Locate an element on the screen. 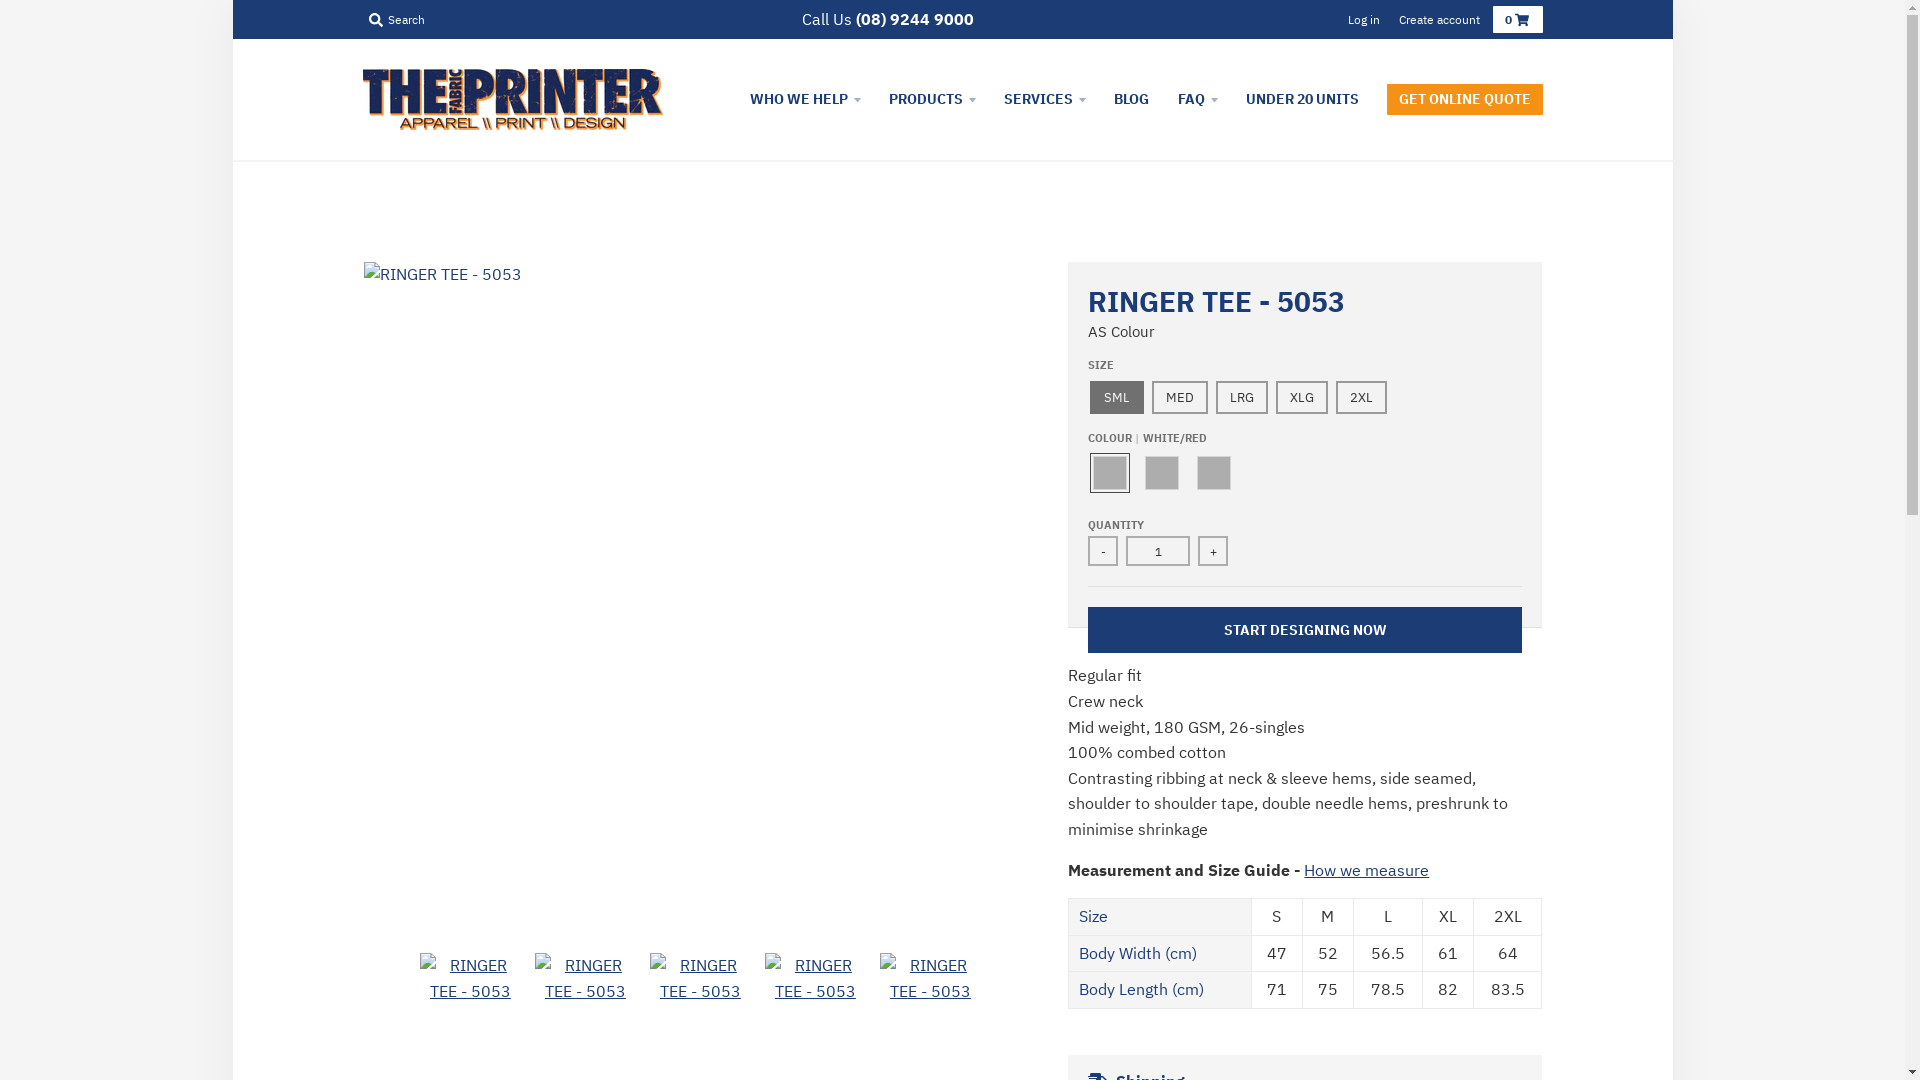 The image size is (1920, 1080). START DESIGNING NOW is located at coordinates (1305, 630).